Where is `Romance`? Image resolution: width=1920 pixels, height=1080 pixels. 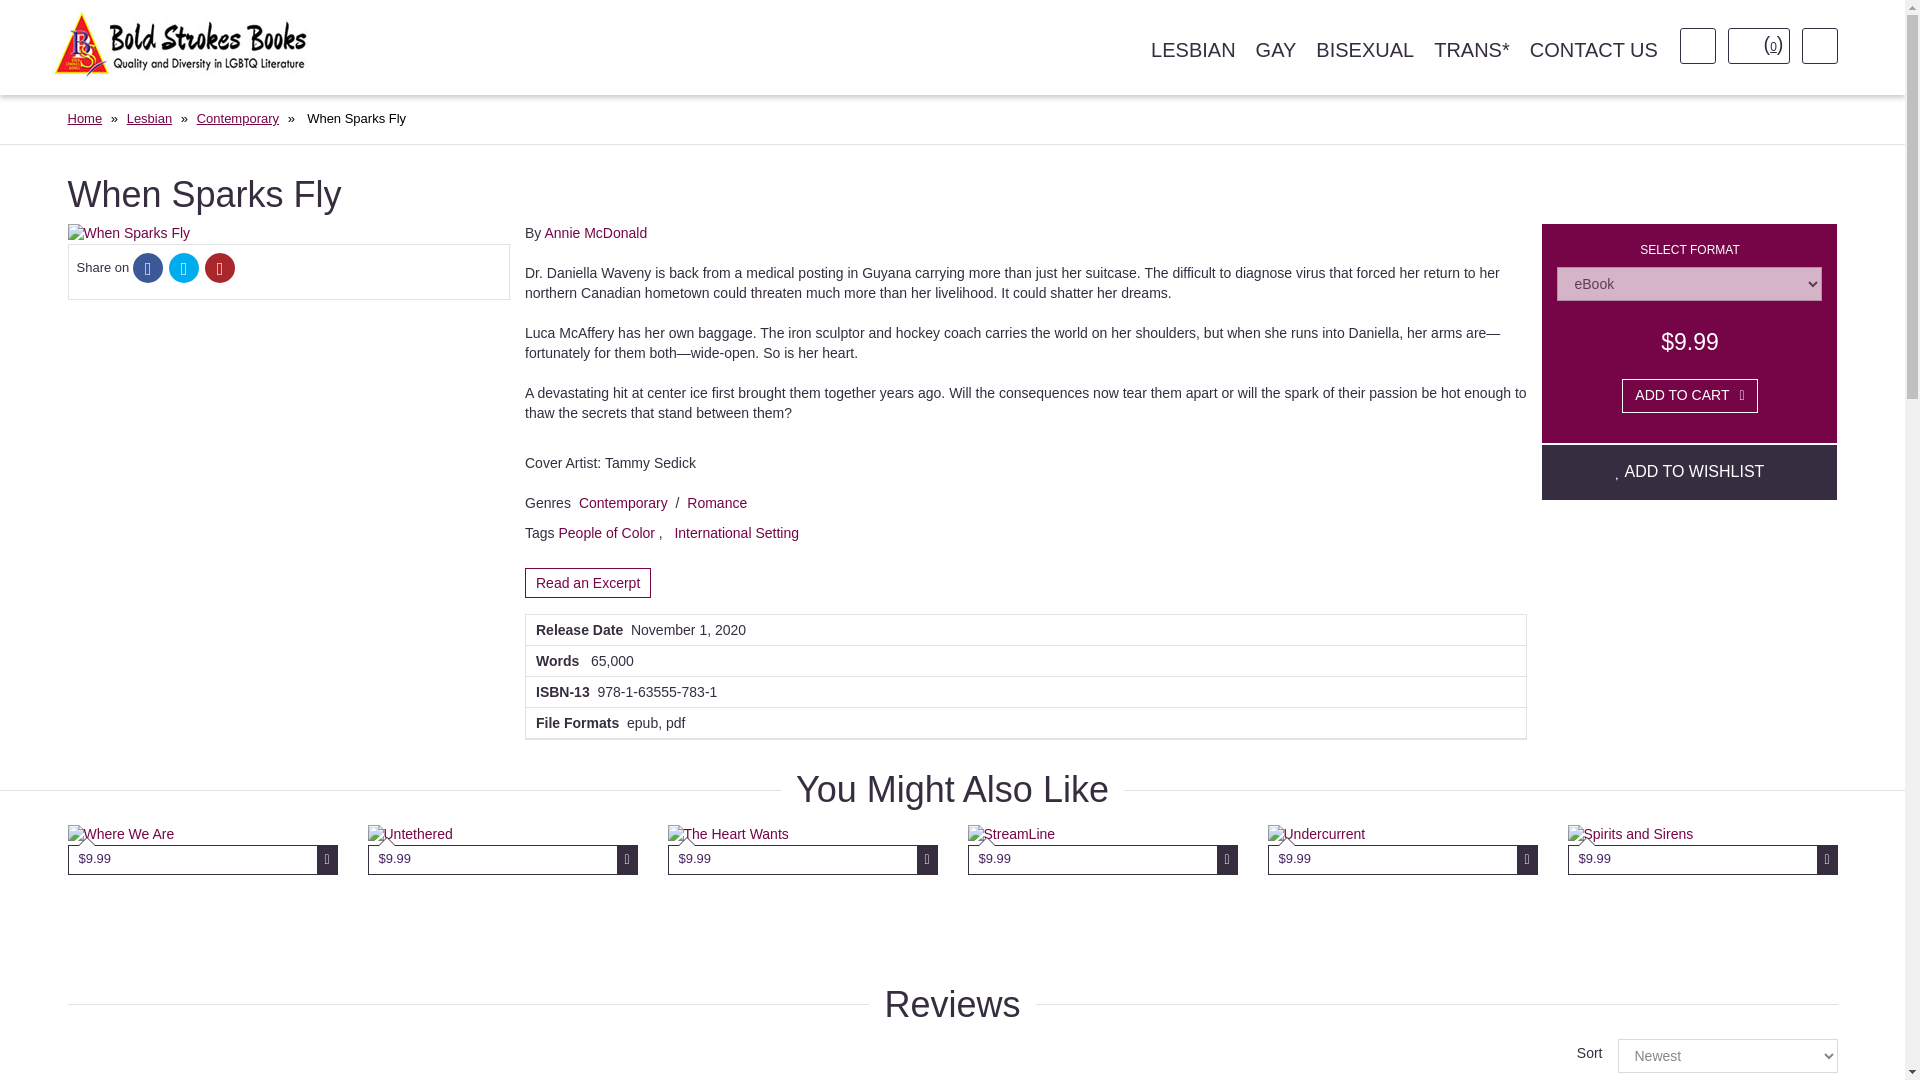 Romance is located at coordinates (716, 502).